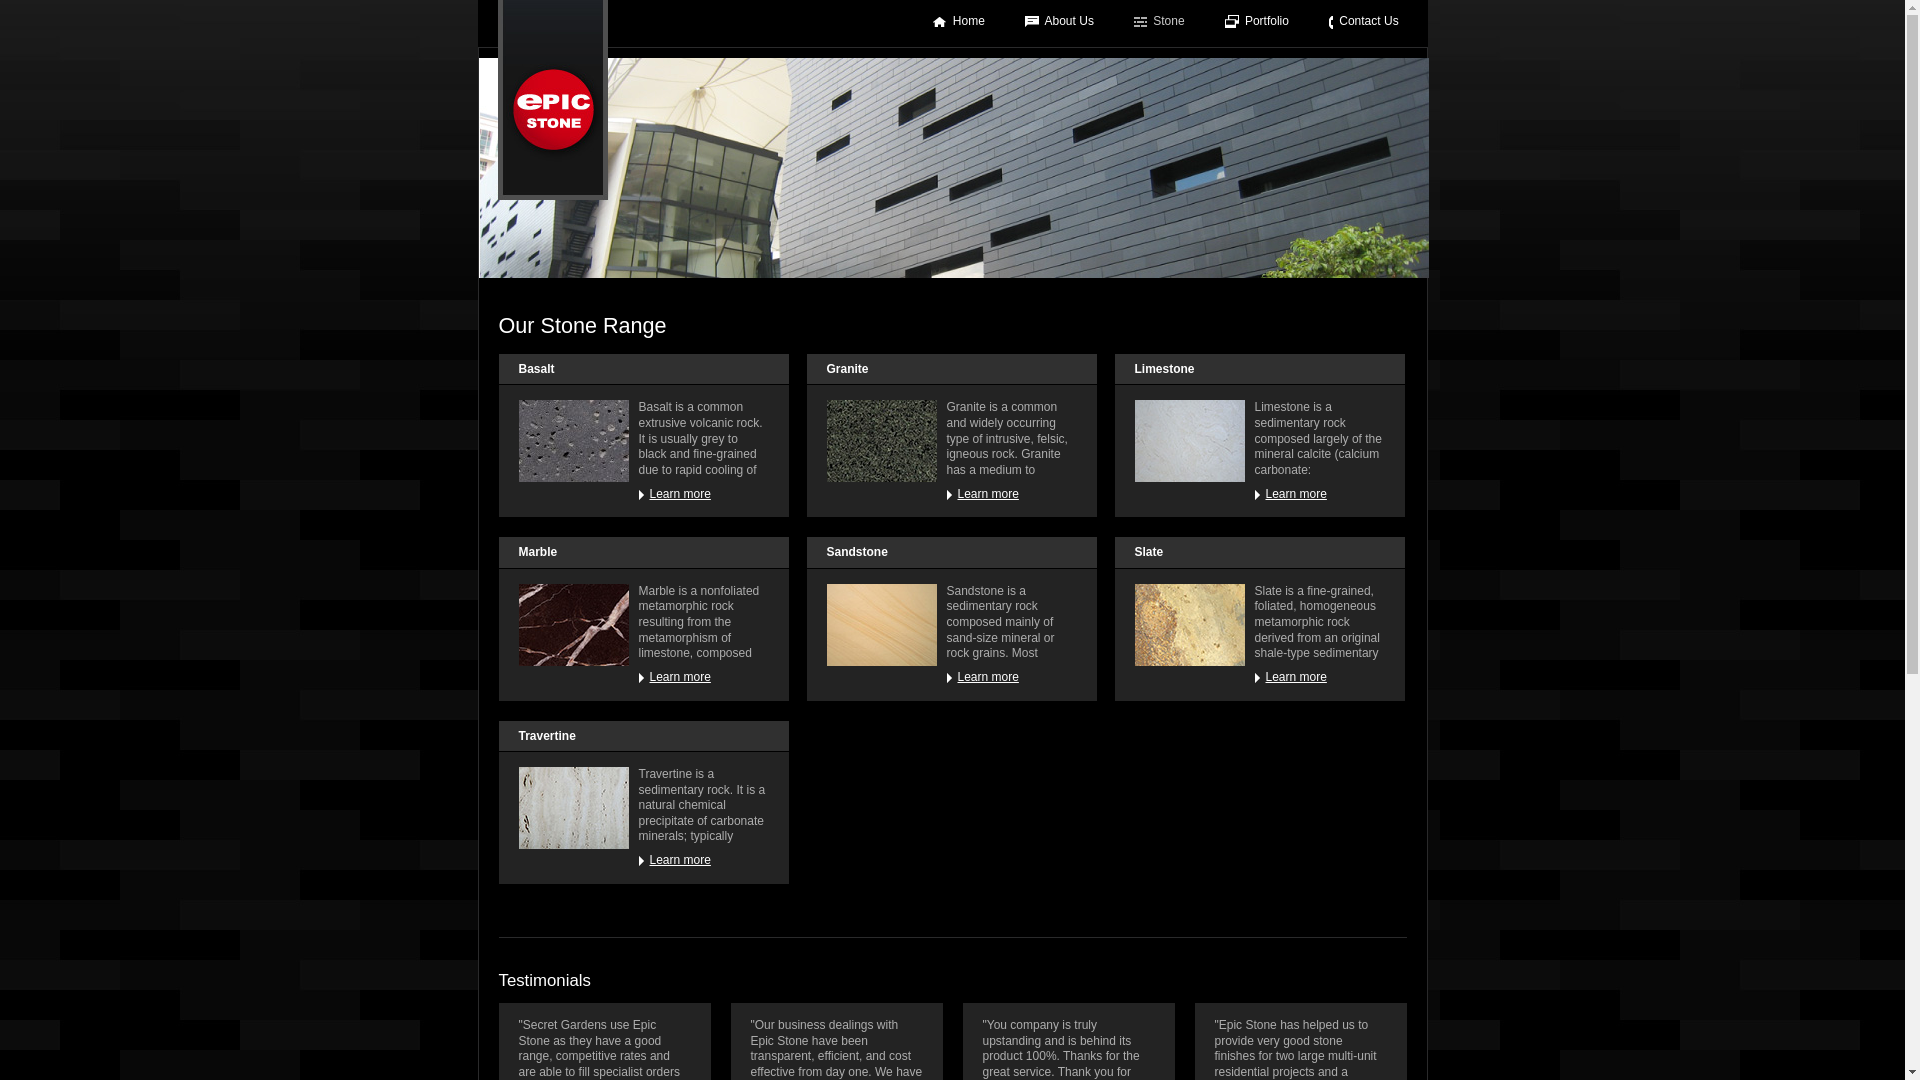  I want to click on Learn more, so click(1011, 678).